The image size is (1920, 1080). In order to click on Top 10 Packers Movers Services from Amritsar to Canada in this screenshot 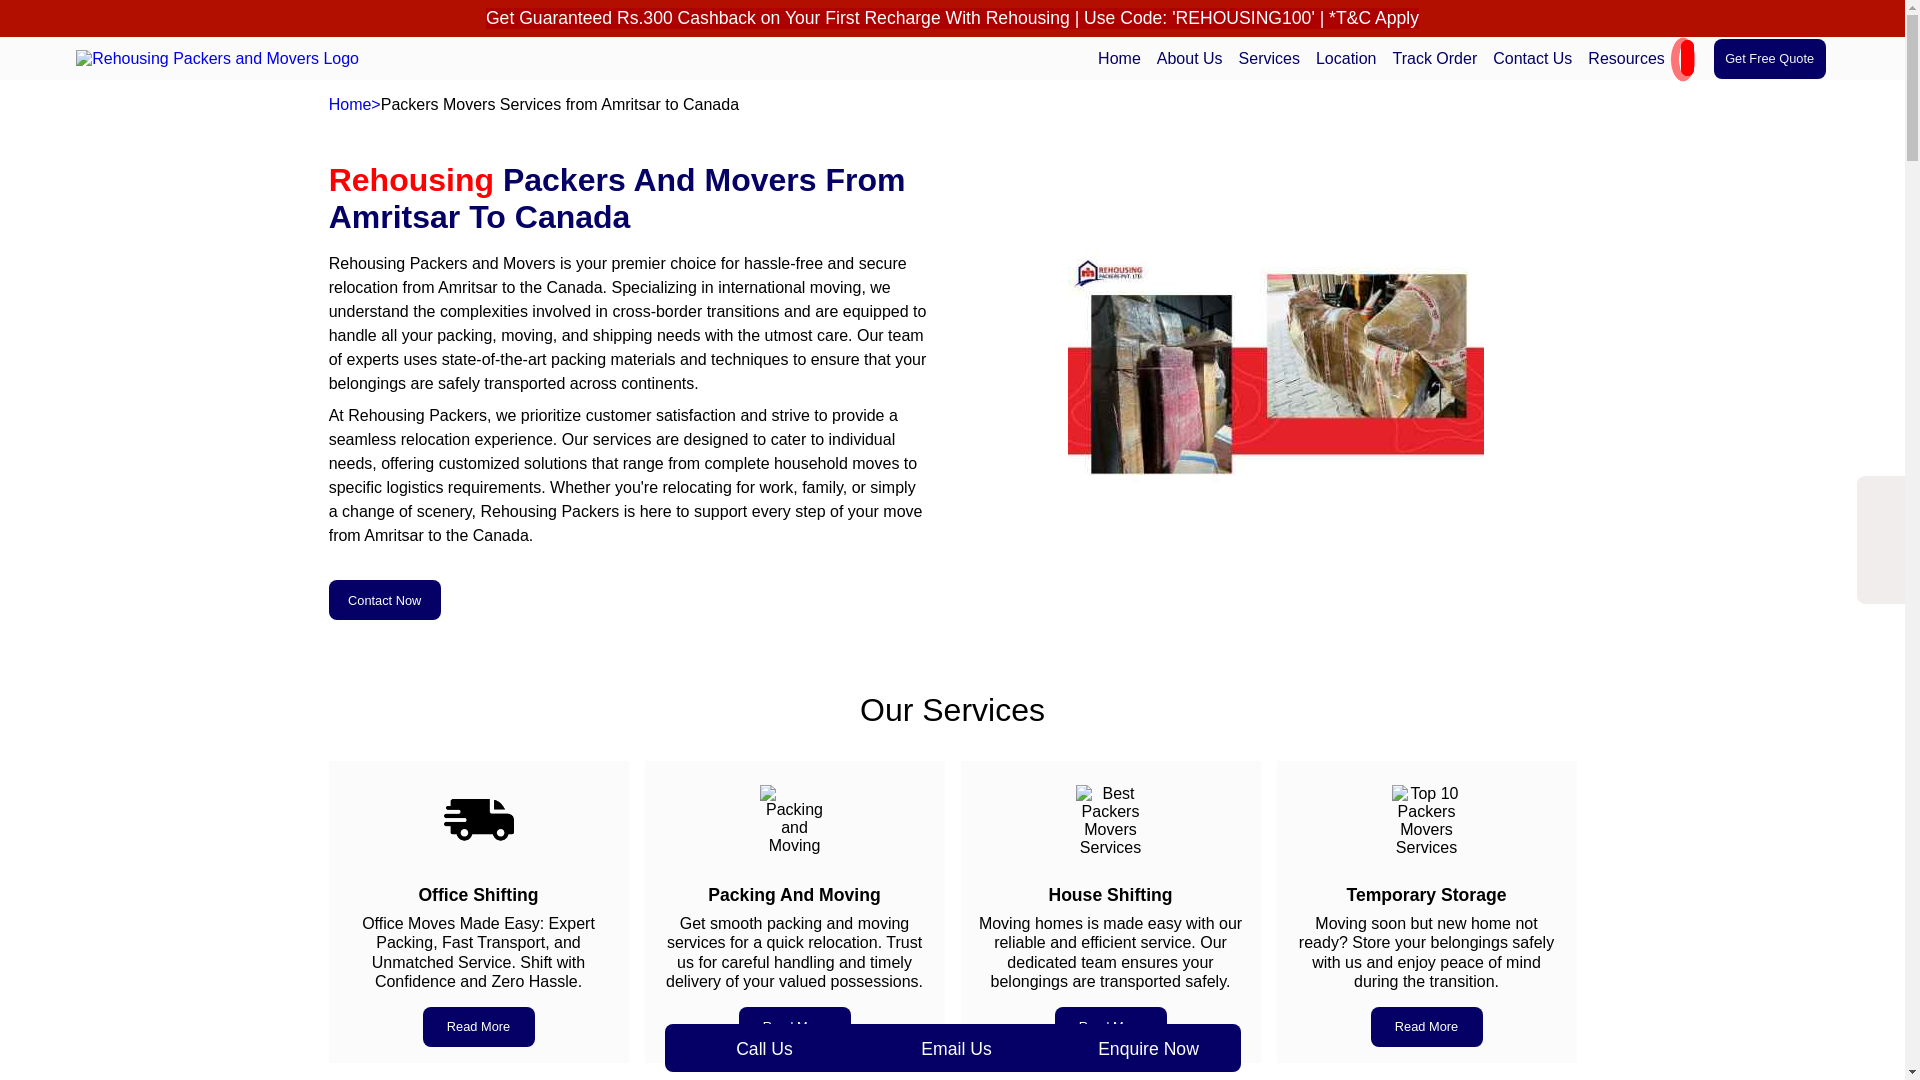, I will do `click(1426, 820)`.